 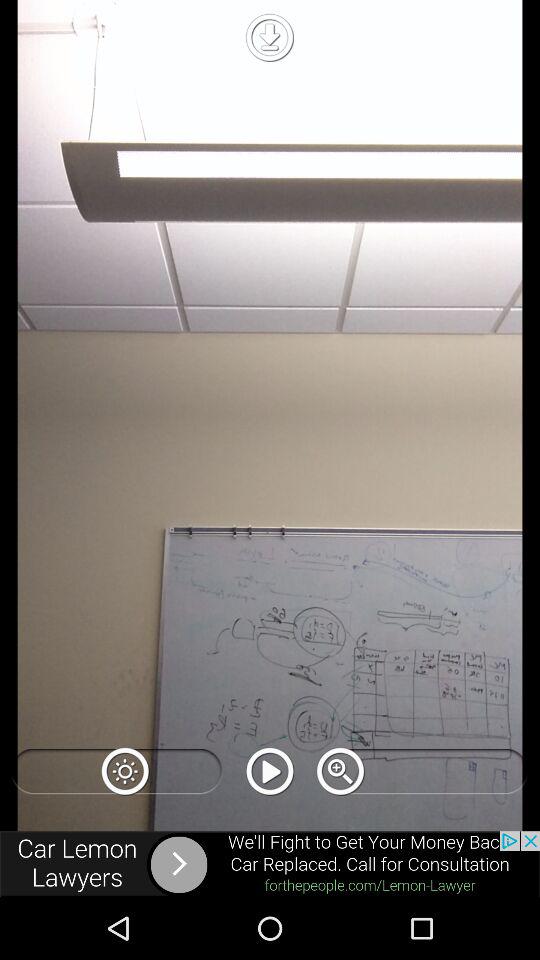 What do you see at coordinates (269, 37) in the screenshot?
I see `downloade pattern` at bounding box center [269, 37].